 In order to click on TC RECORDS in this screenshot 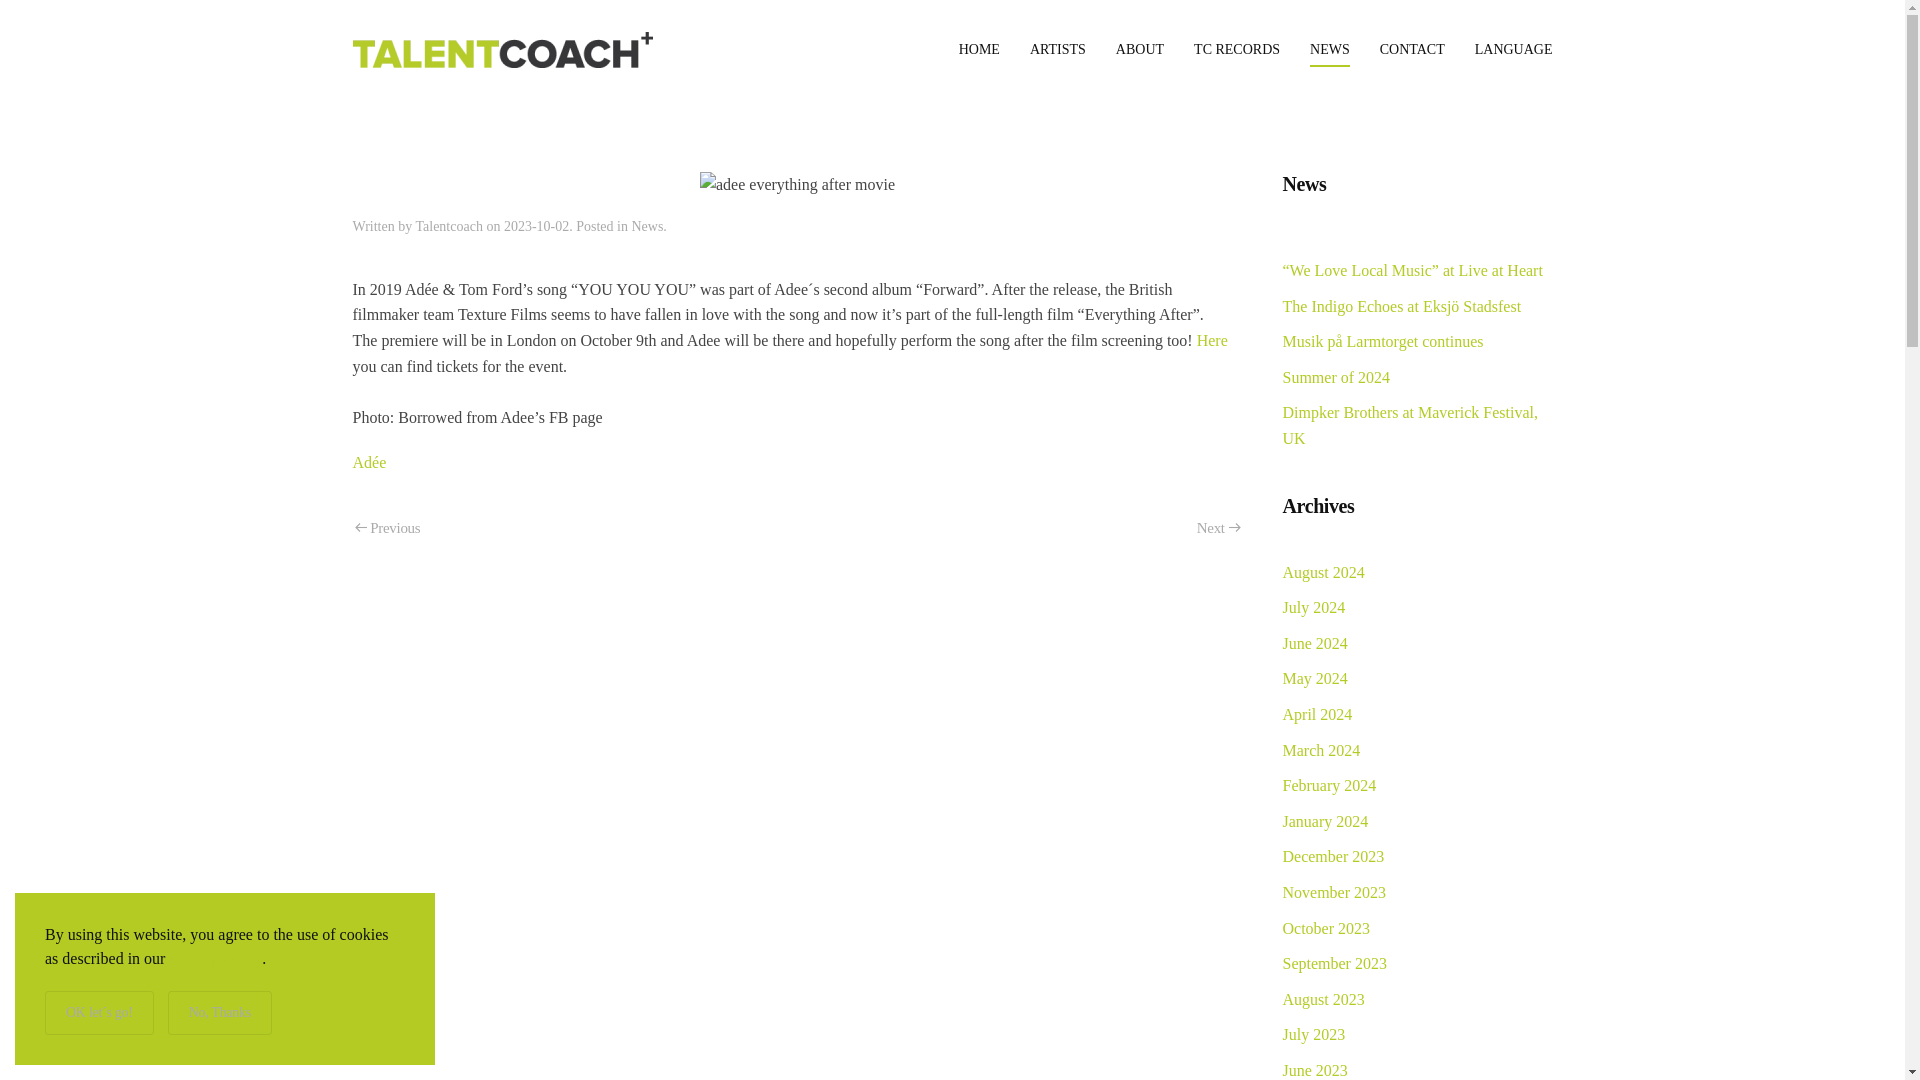, I will do `click(1237, 49)`.